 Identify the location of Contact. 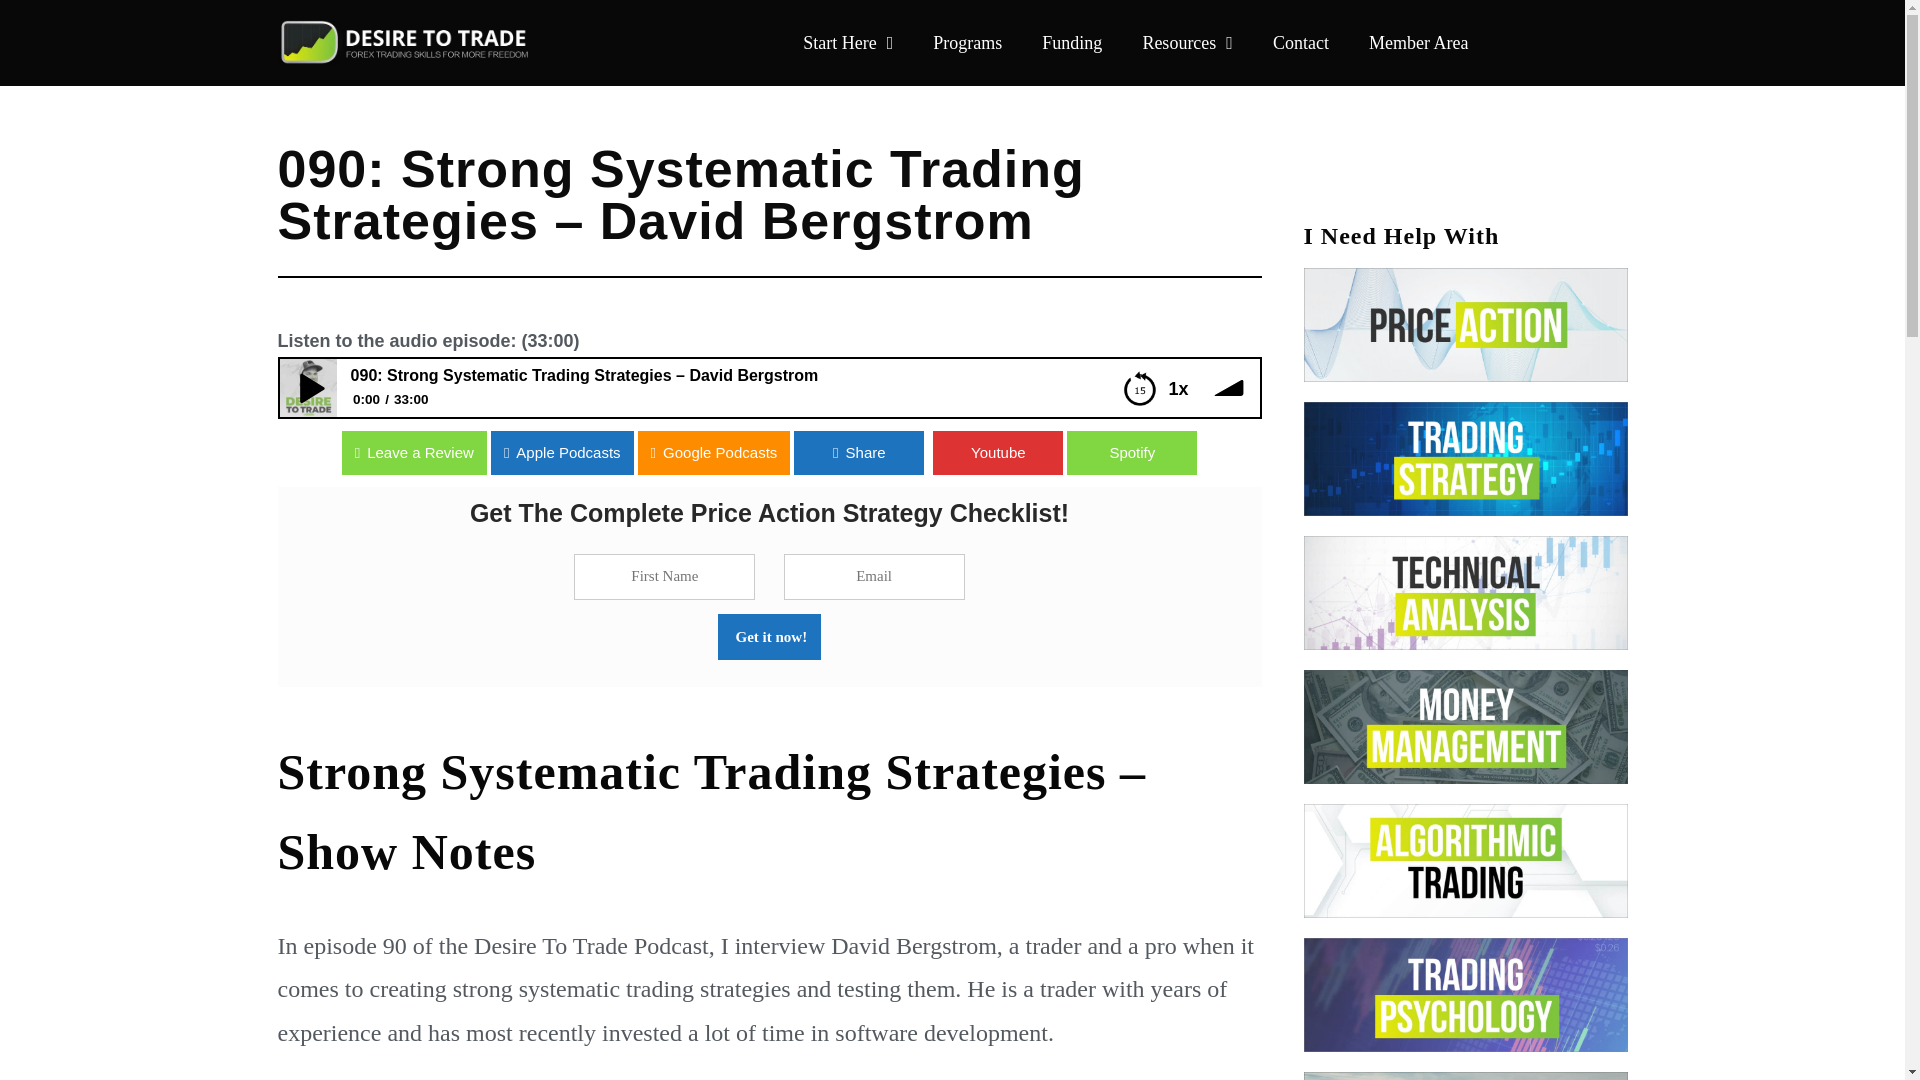
(1301, 42).